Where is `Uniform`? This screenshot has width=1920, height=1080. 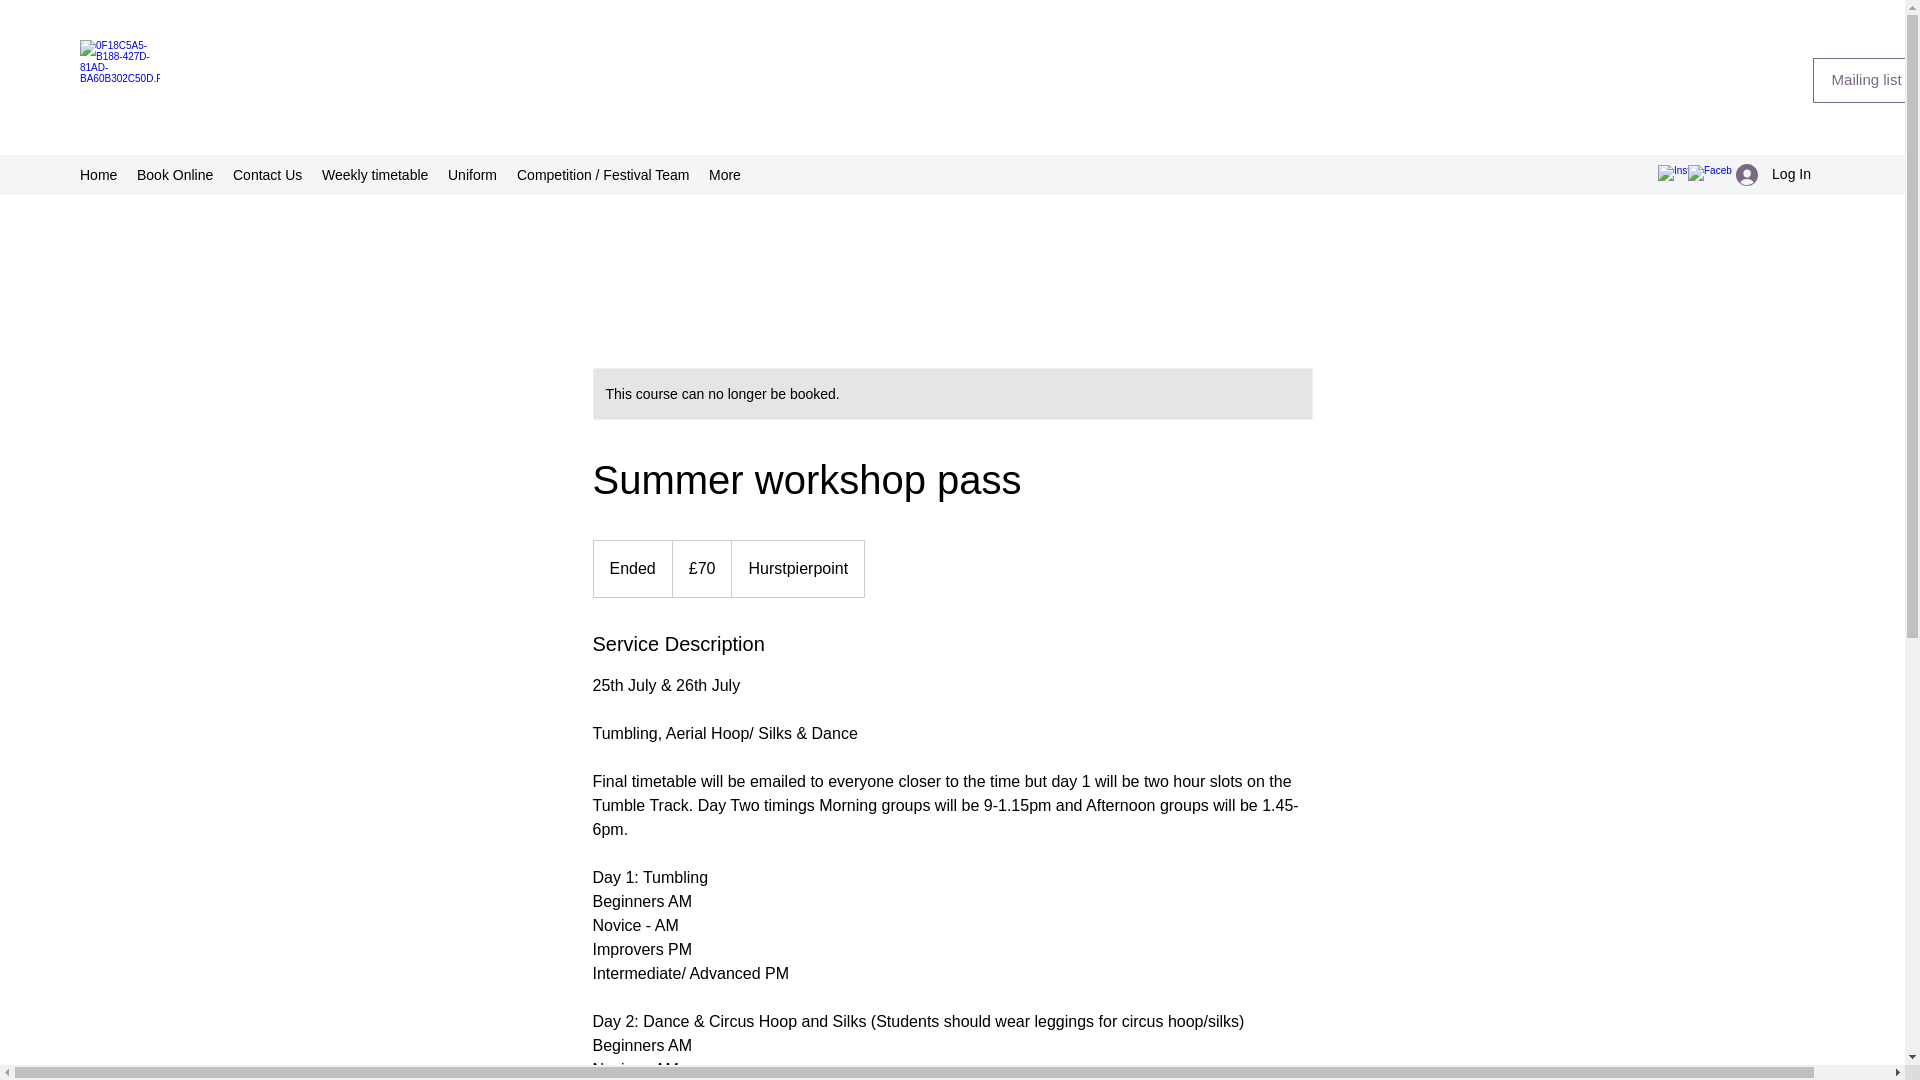 Uniform is located at coordinates (472, 174).